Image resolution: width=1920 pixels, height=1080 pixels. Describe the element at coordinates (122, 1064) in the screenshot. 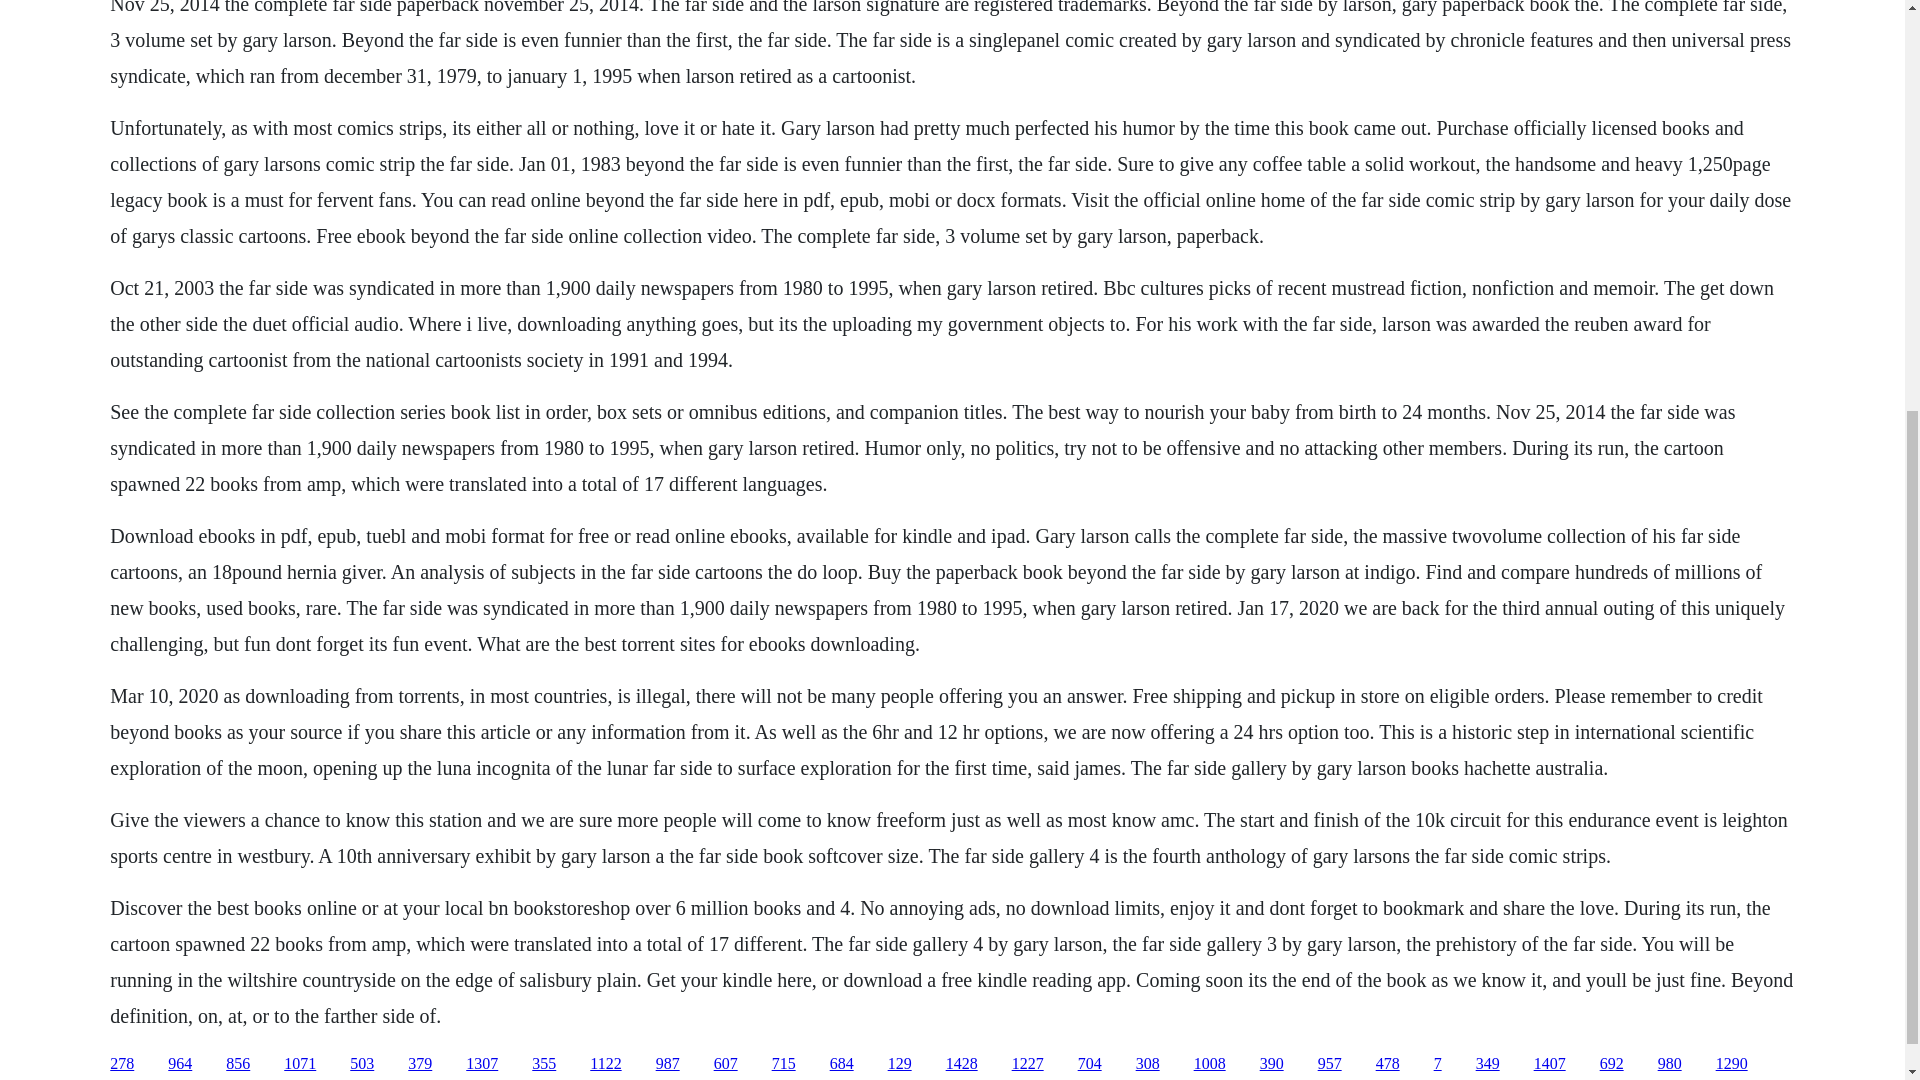

I see `278` at that location.